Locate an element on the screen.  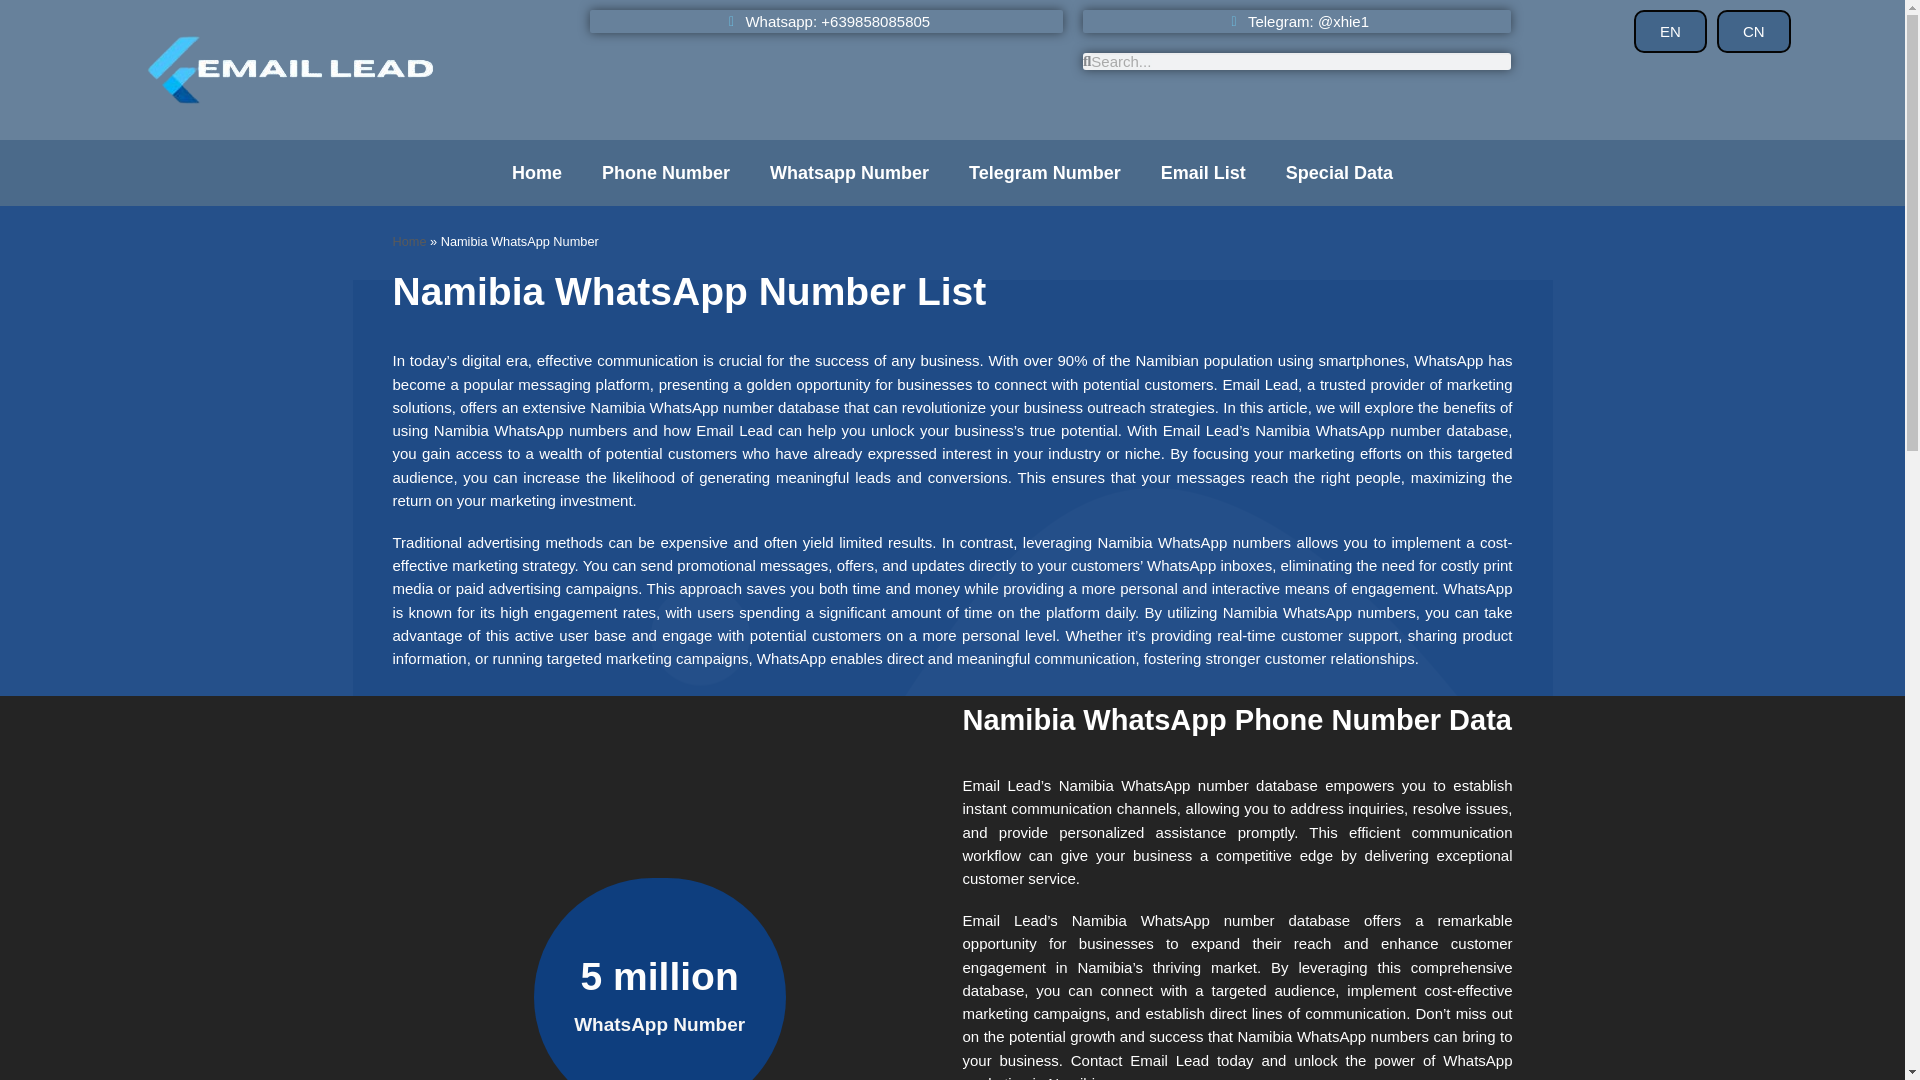
Phone Number is located at coordinates (666, 172).